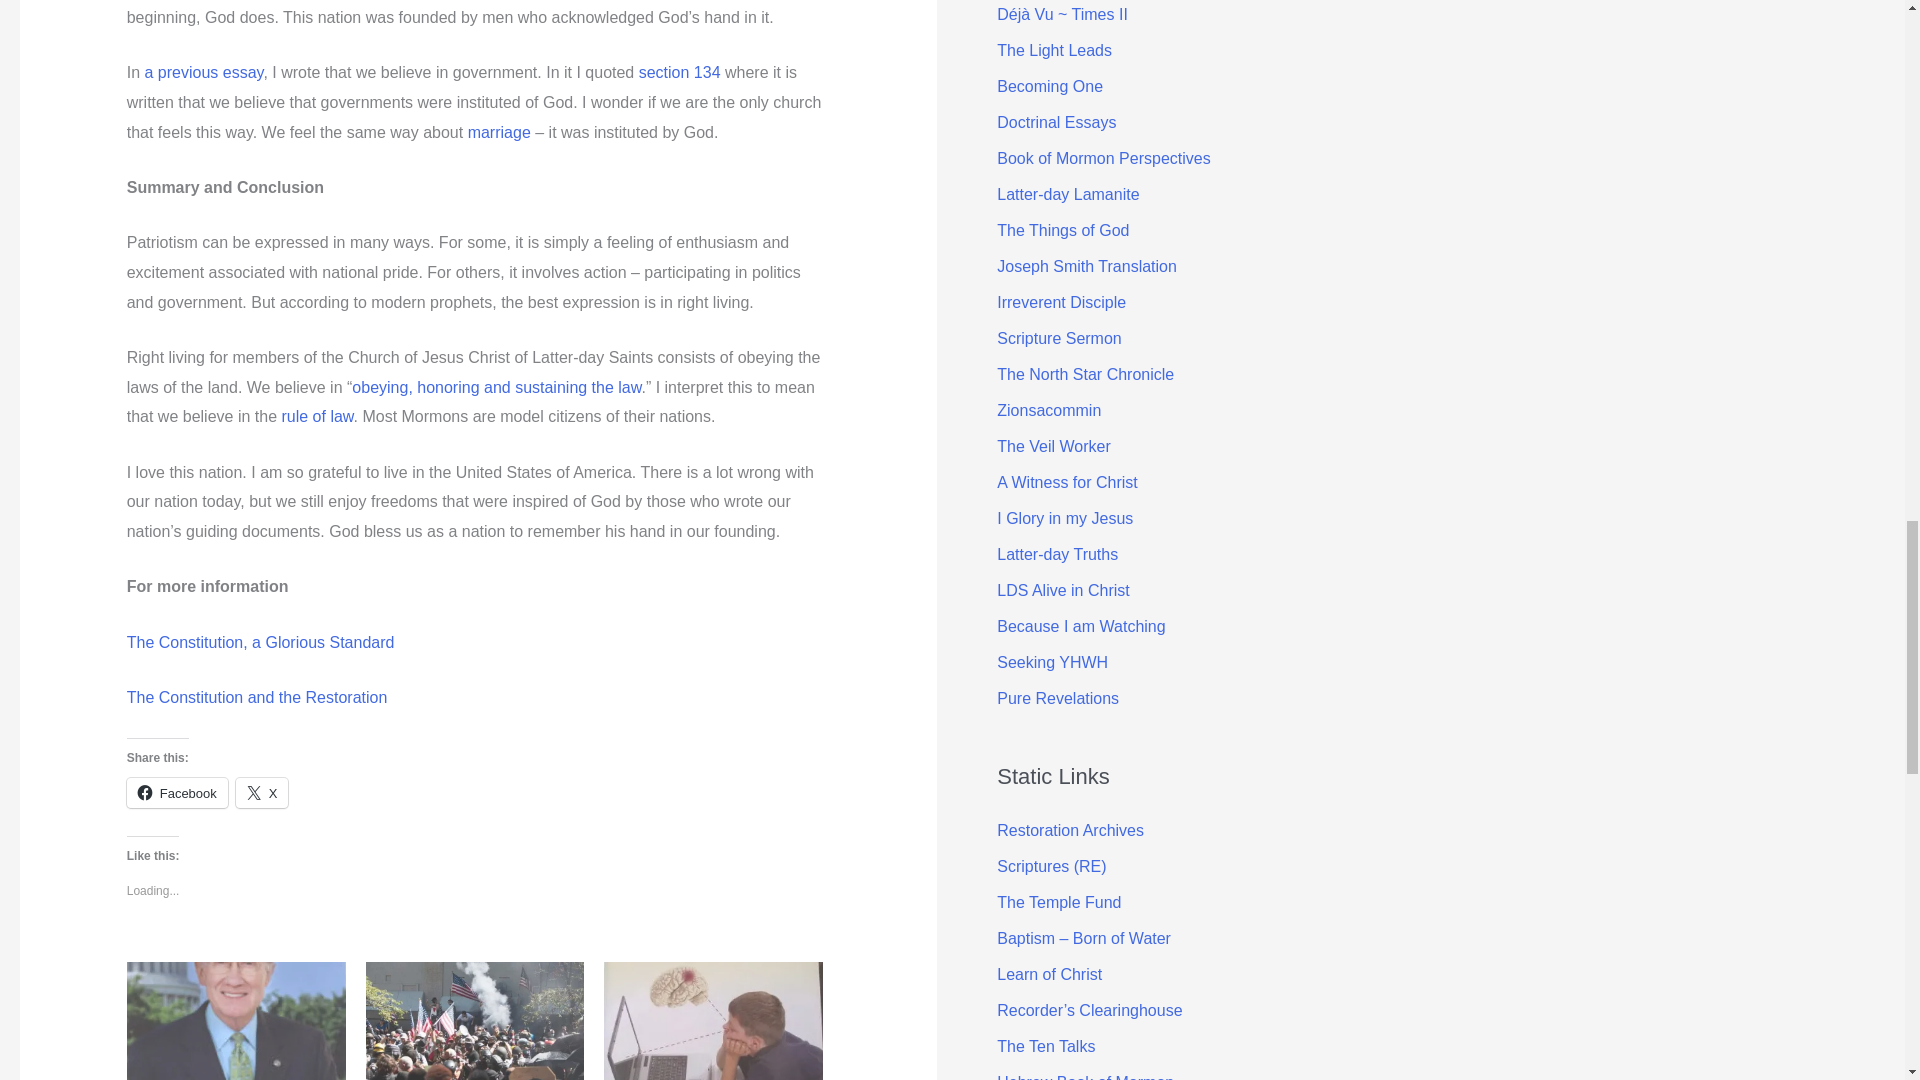 This screenshot has height=1080, width=1920. I want to click on Can a Liberal Democrat be a good Mormon?, so click(236, 1021).